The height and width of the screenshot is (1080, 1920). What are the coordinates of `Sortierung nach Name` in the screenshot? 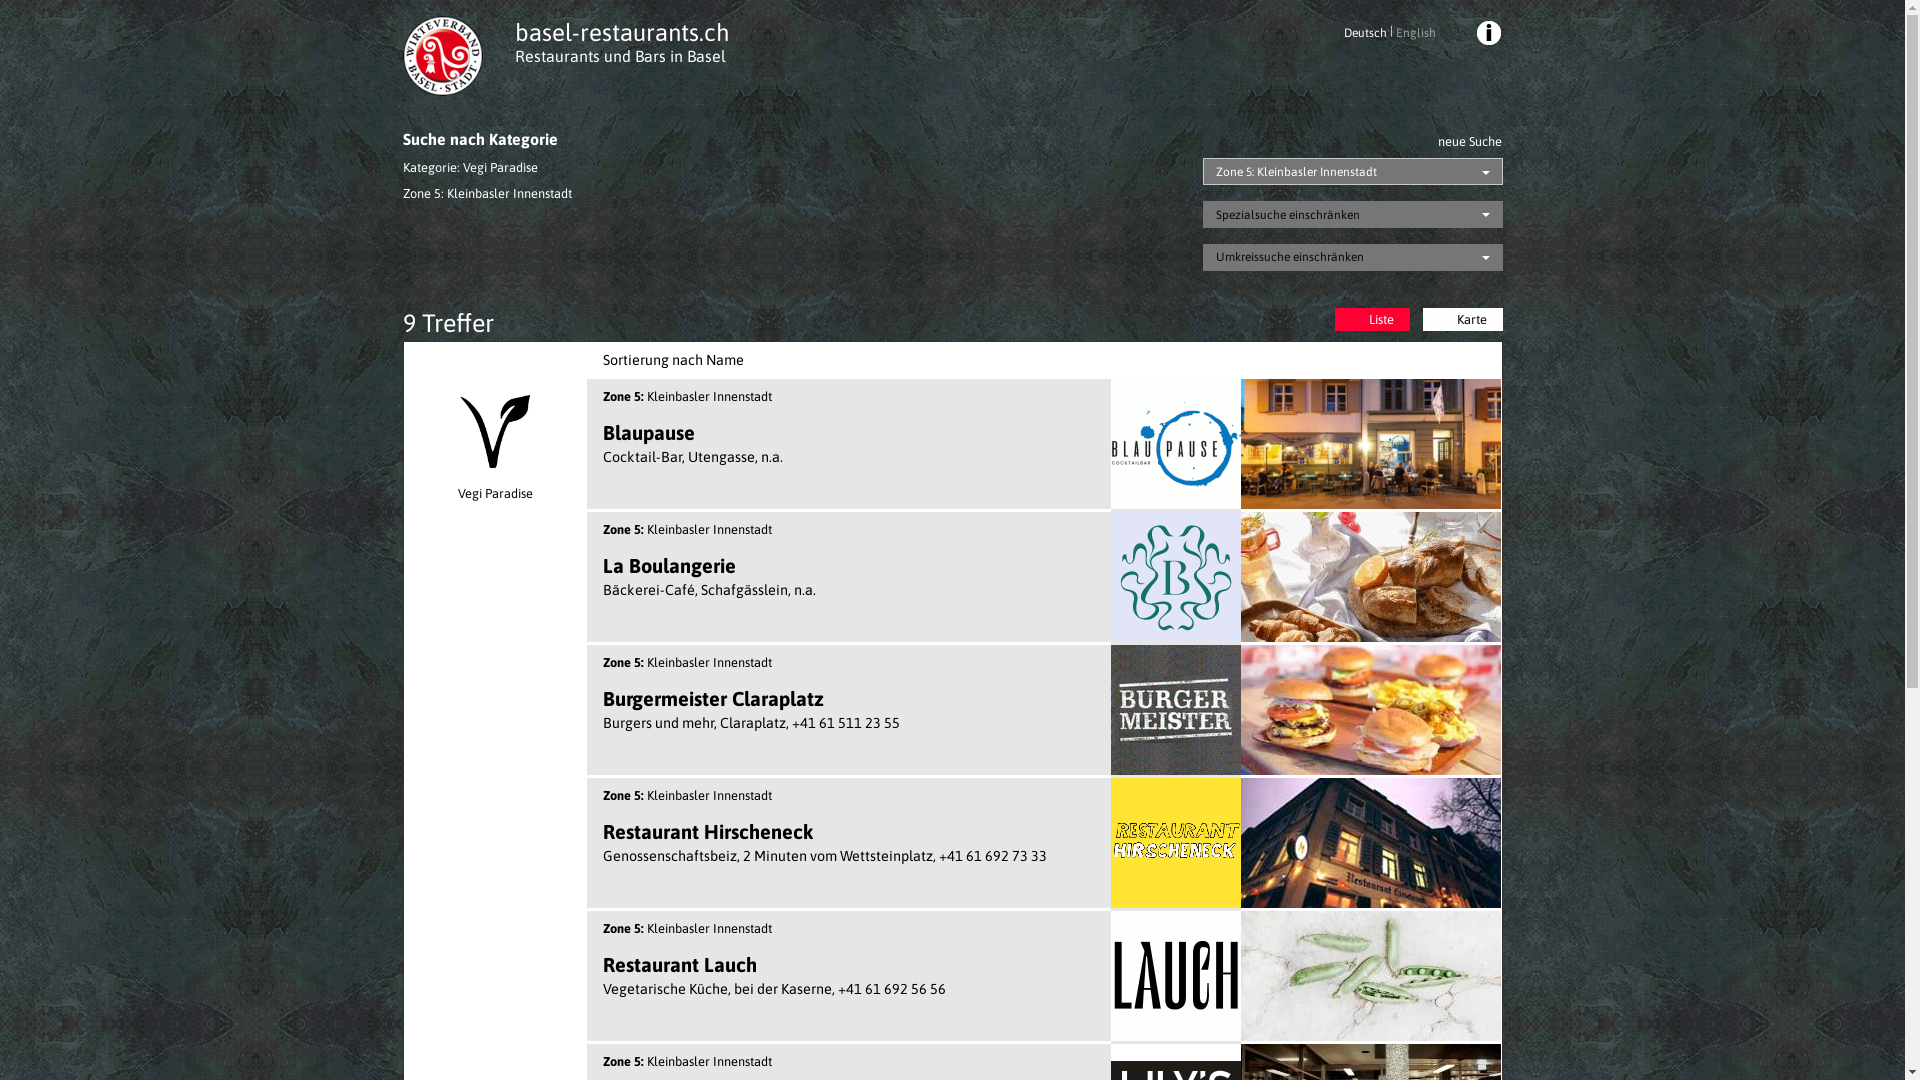 It's located at (672, 360).